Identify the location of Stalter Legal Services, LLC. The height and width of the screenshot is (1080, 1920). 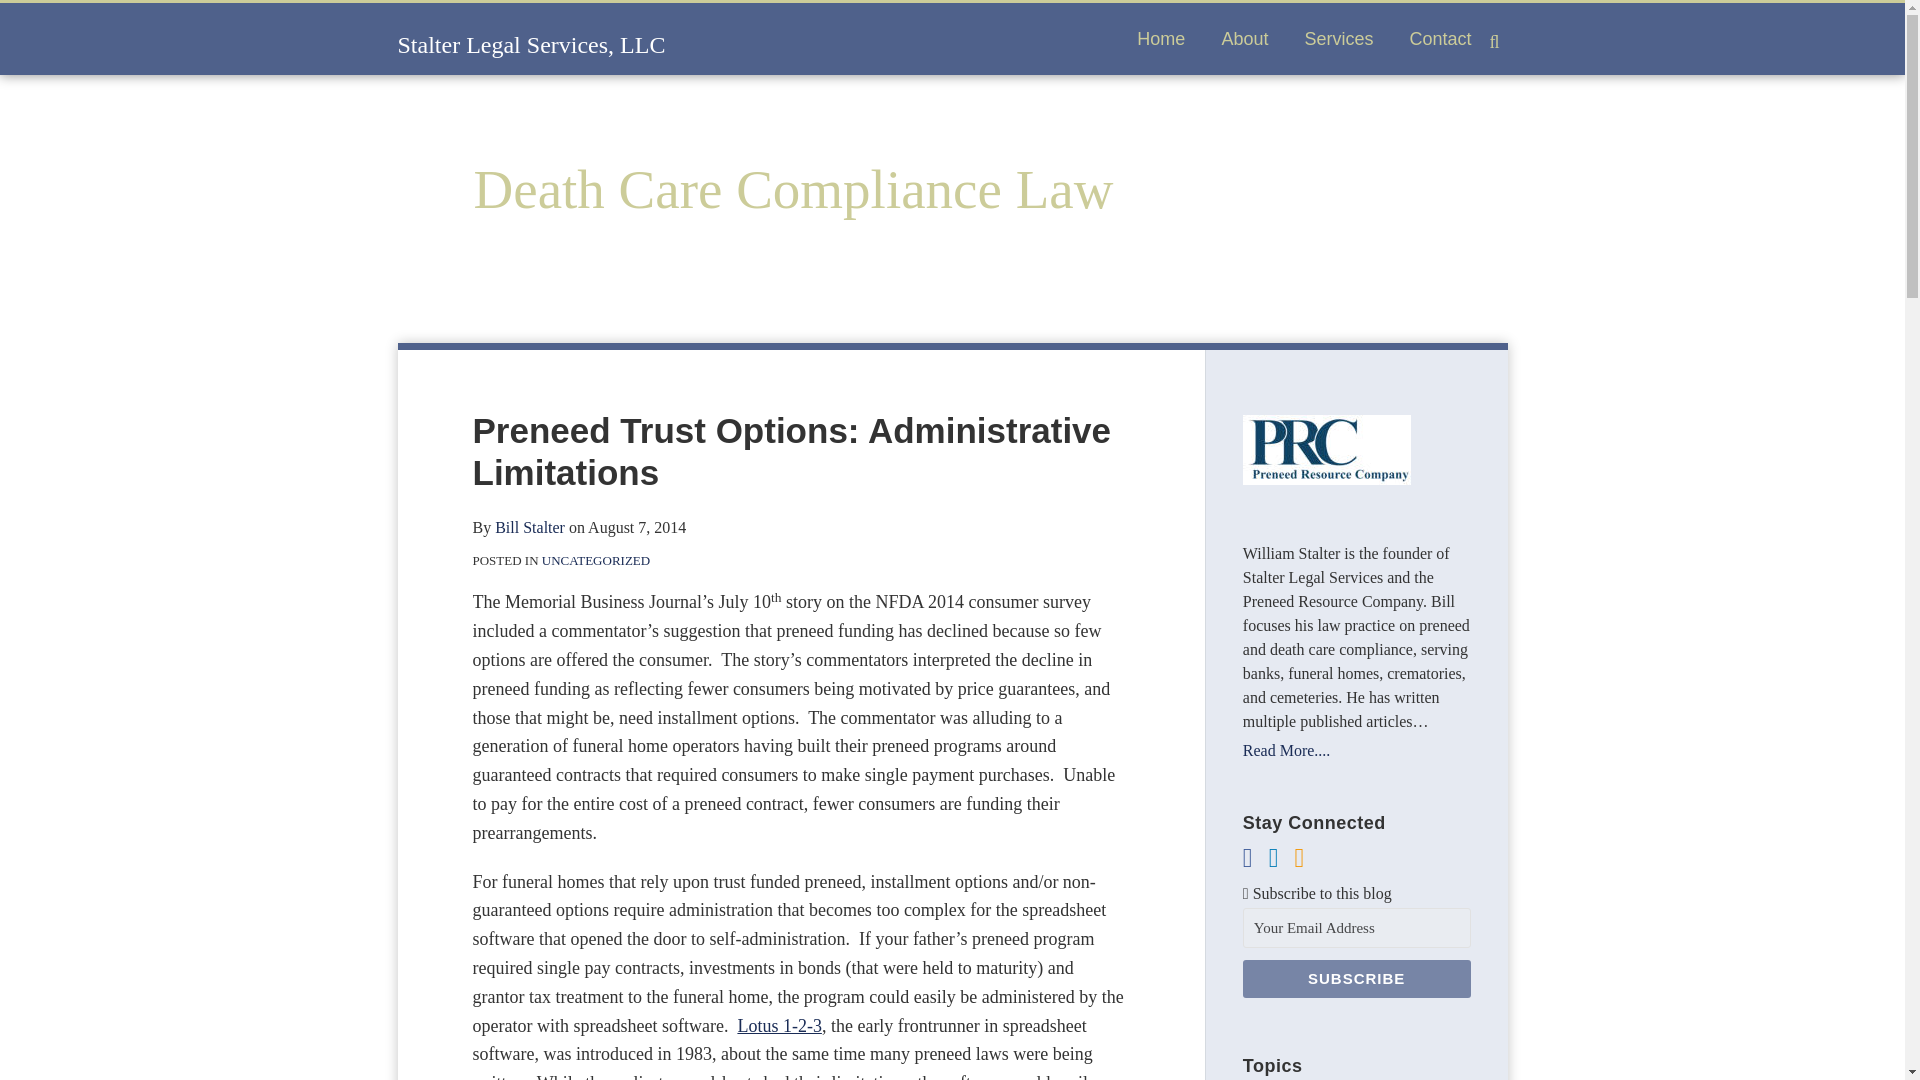
(532, 45).